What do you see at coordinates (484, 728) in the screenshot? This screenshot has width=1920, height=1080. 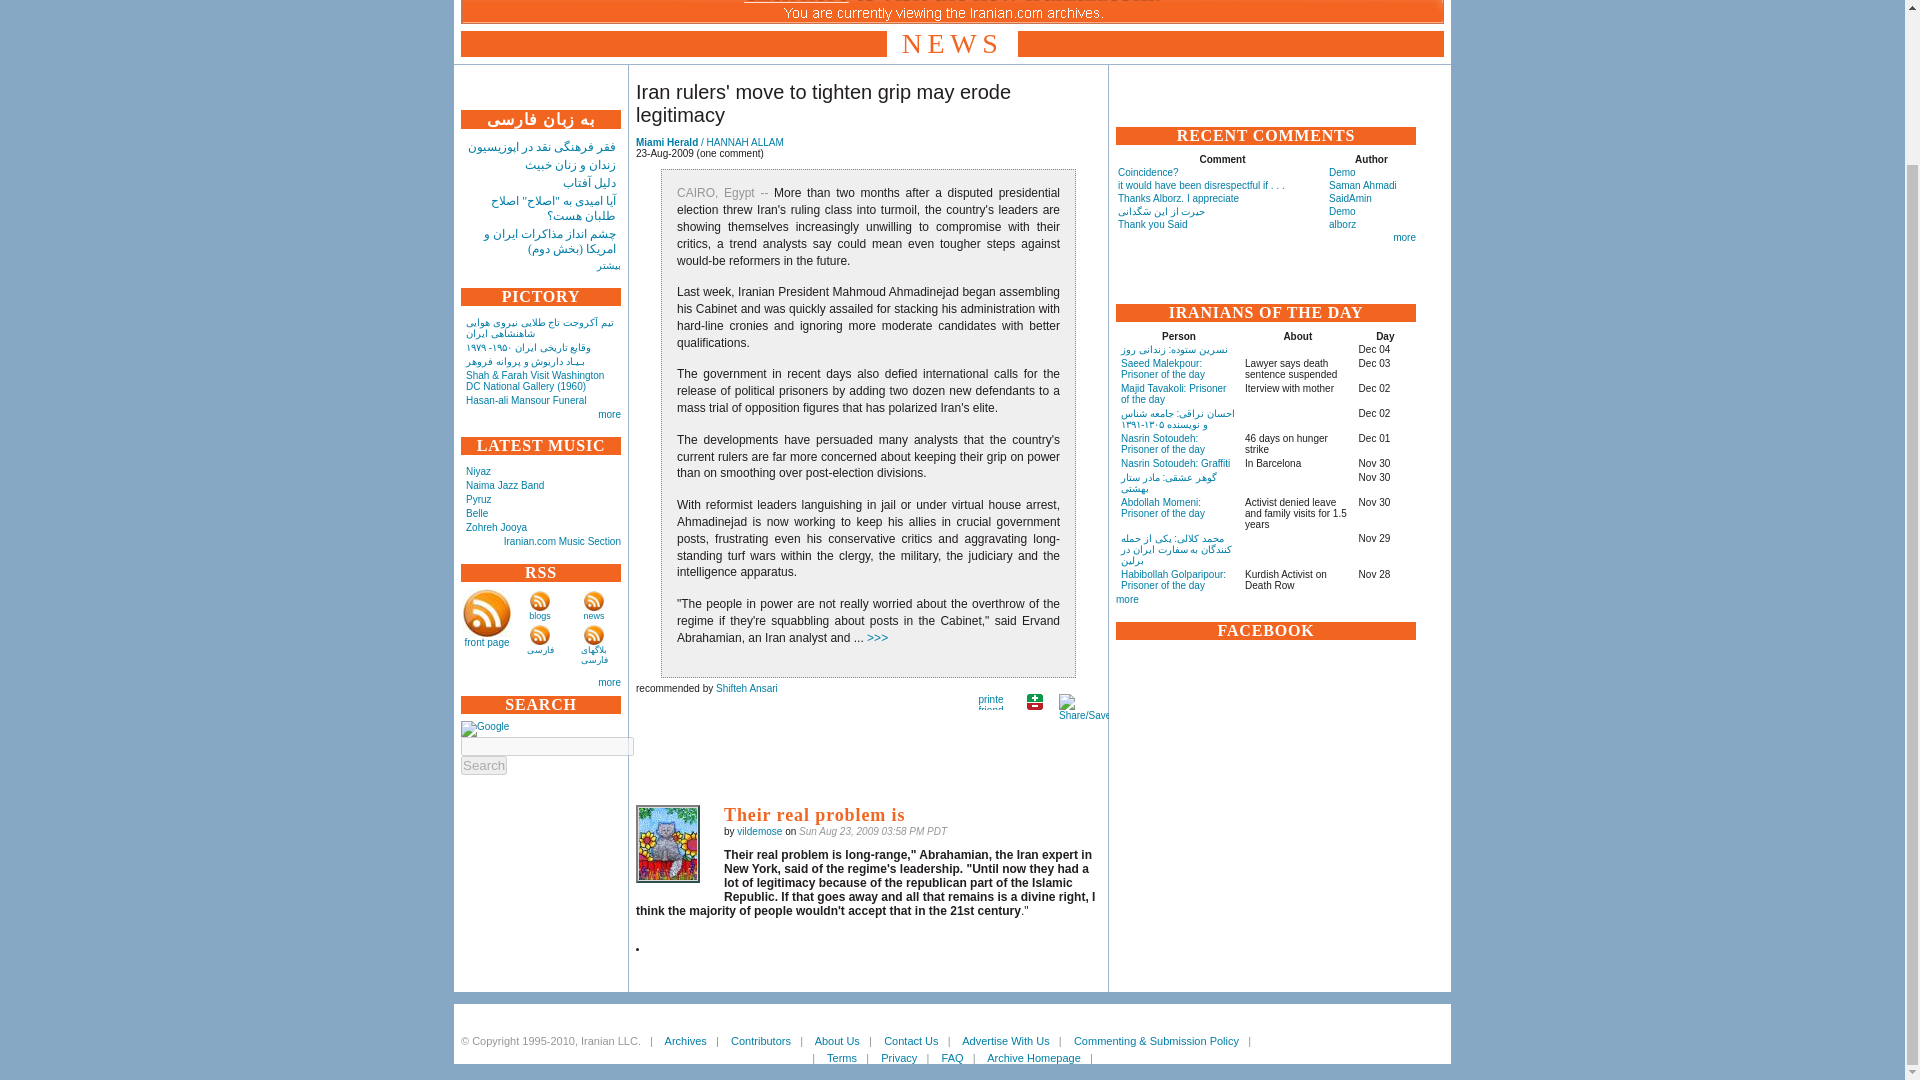 I see `Google` at bounding box center [484, 728].